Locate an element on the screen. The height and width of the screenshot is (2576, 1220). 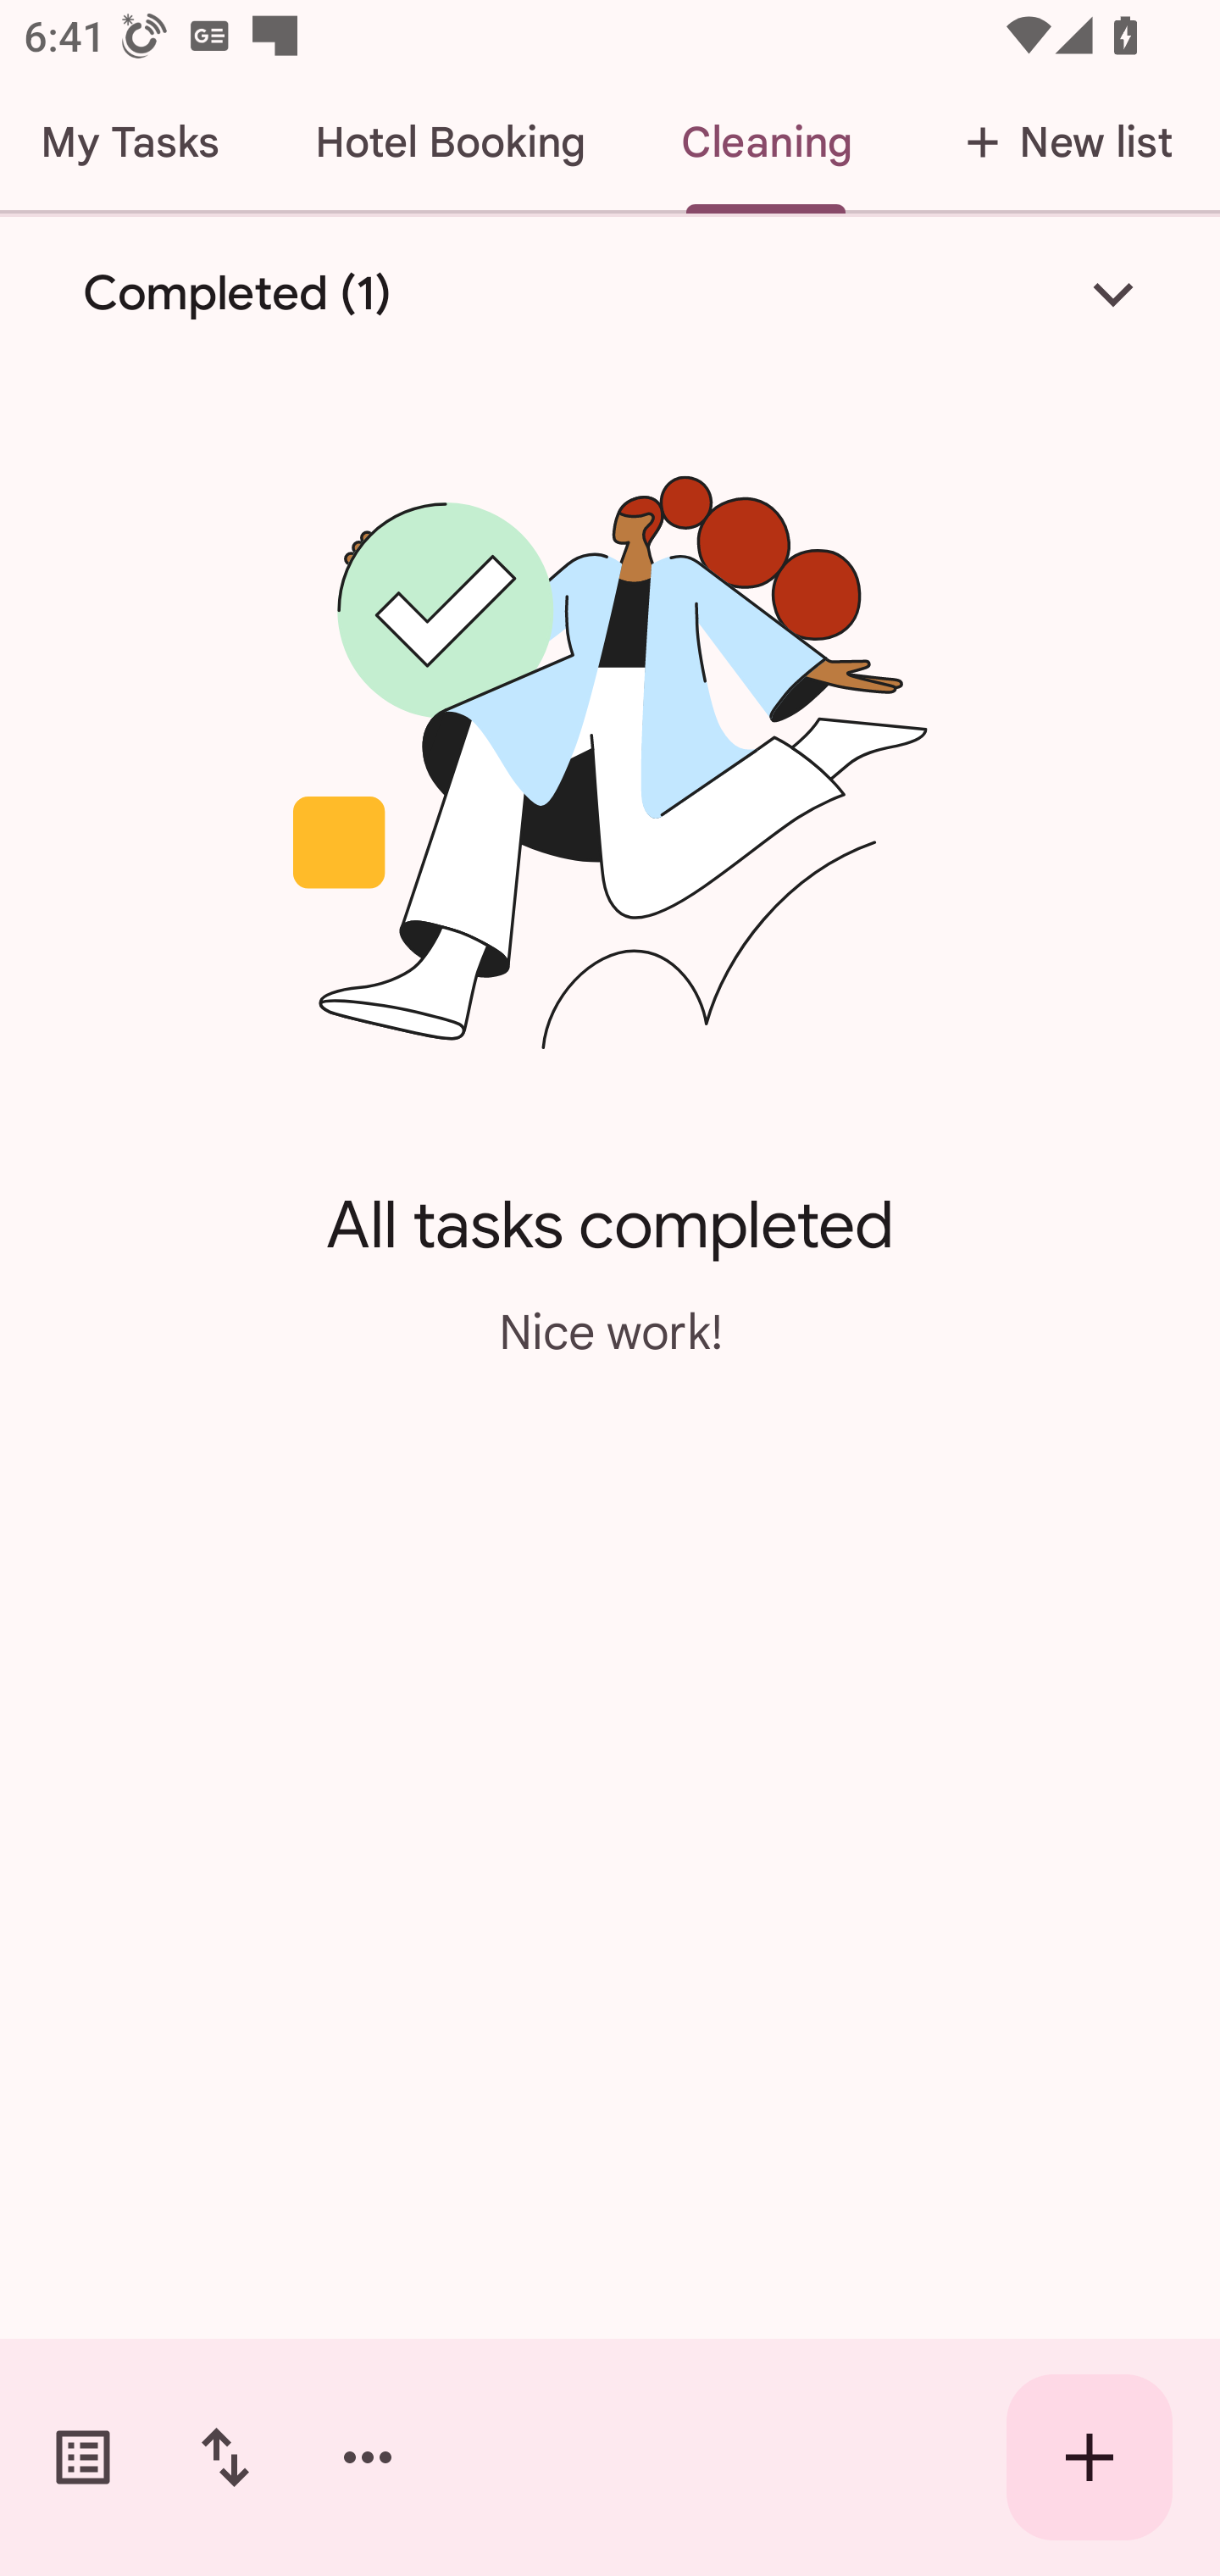
Change sort order is located at coordinates (225, 2457).